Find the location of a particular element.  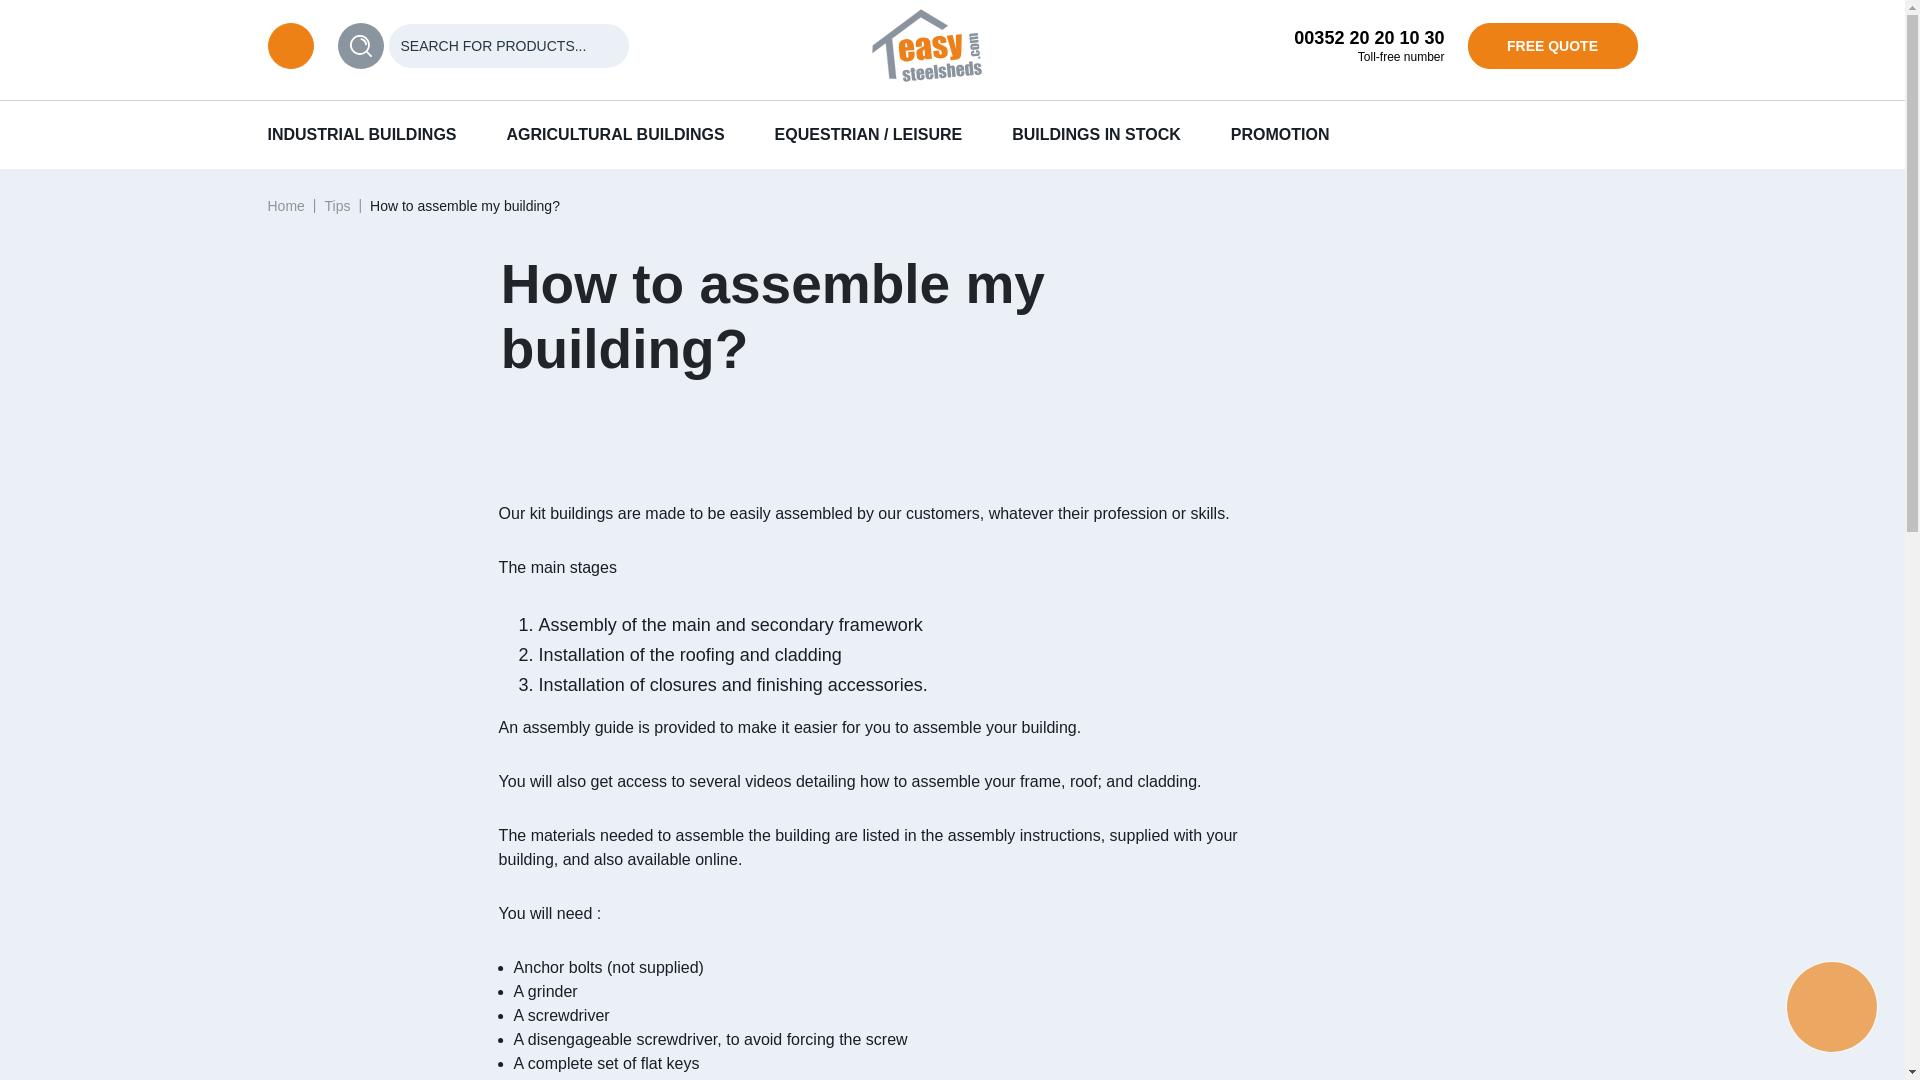

INDUSTRIAL BUILDINGS is located at coordinates (362, 134).